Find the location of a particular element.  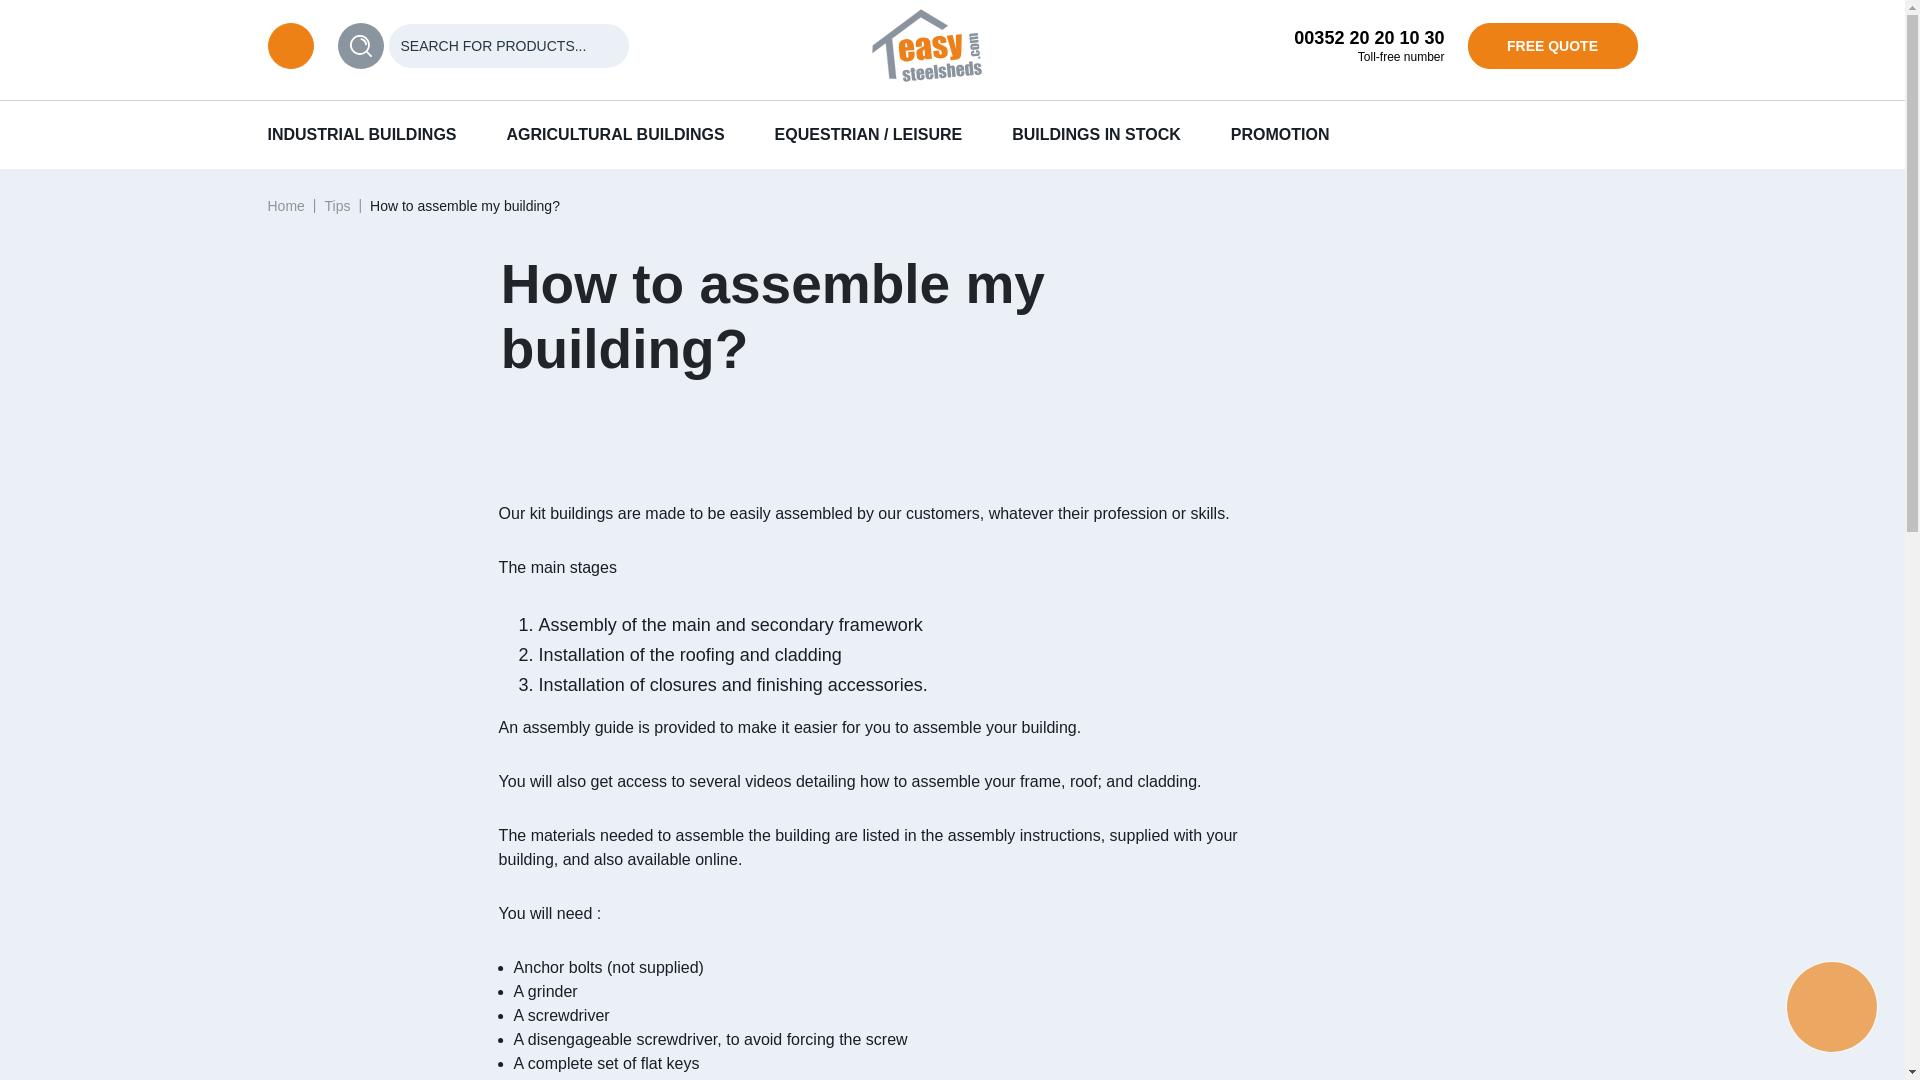

INDUSTRIAL BUILDINGS is located at coordinates (362, 134).